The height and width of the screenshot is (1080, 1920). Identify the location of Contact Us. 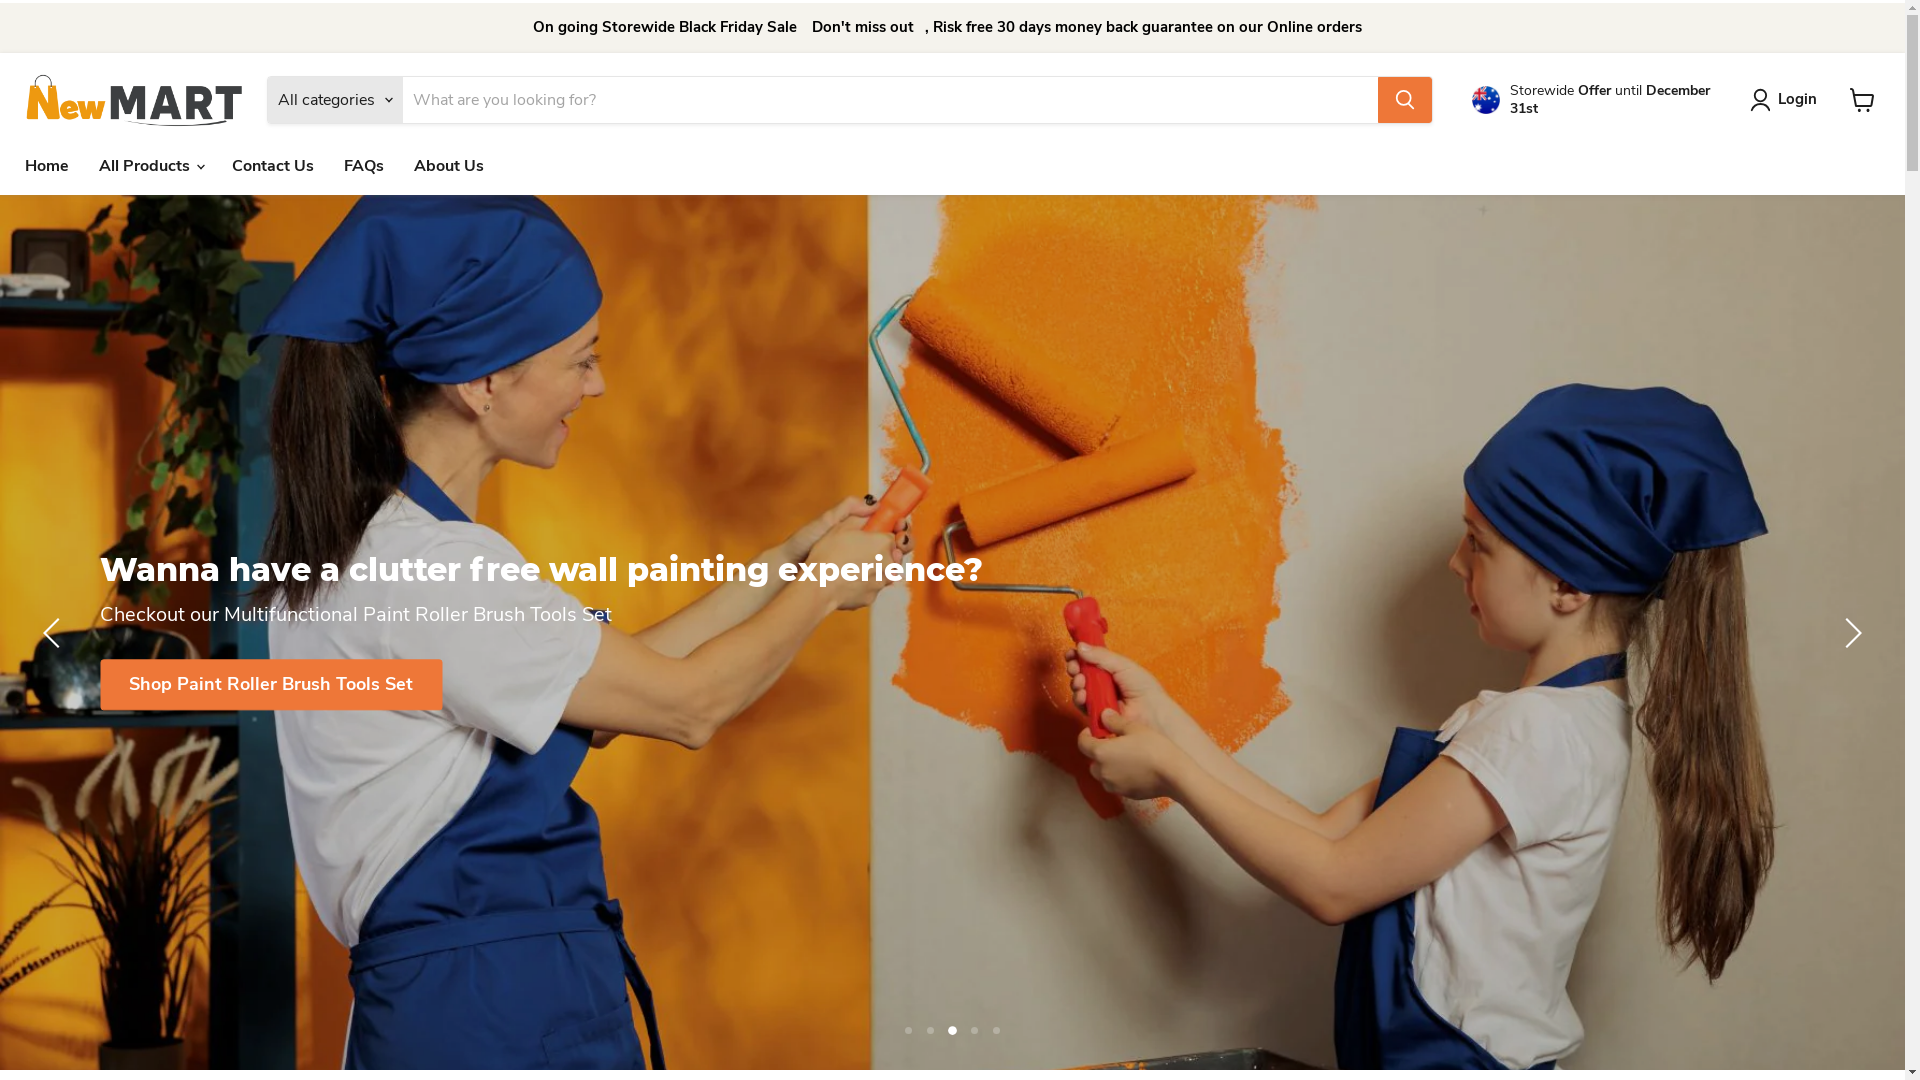
(273, 166).